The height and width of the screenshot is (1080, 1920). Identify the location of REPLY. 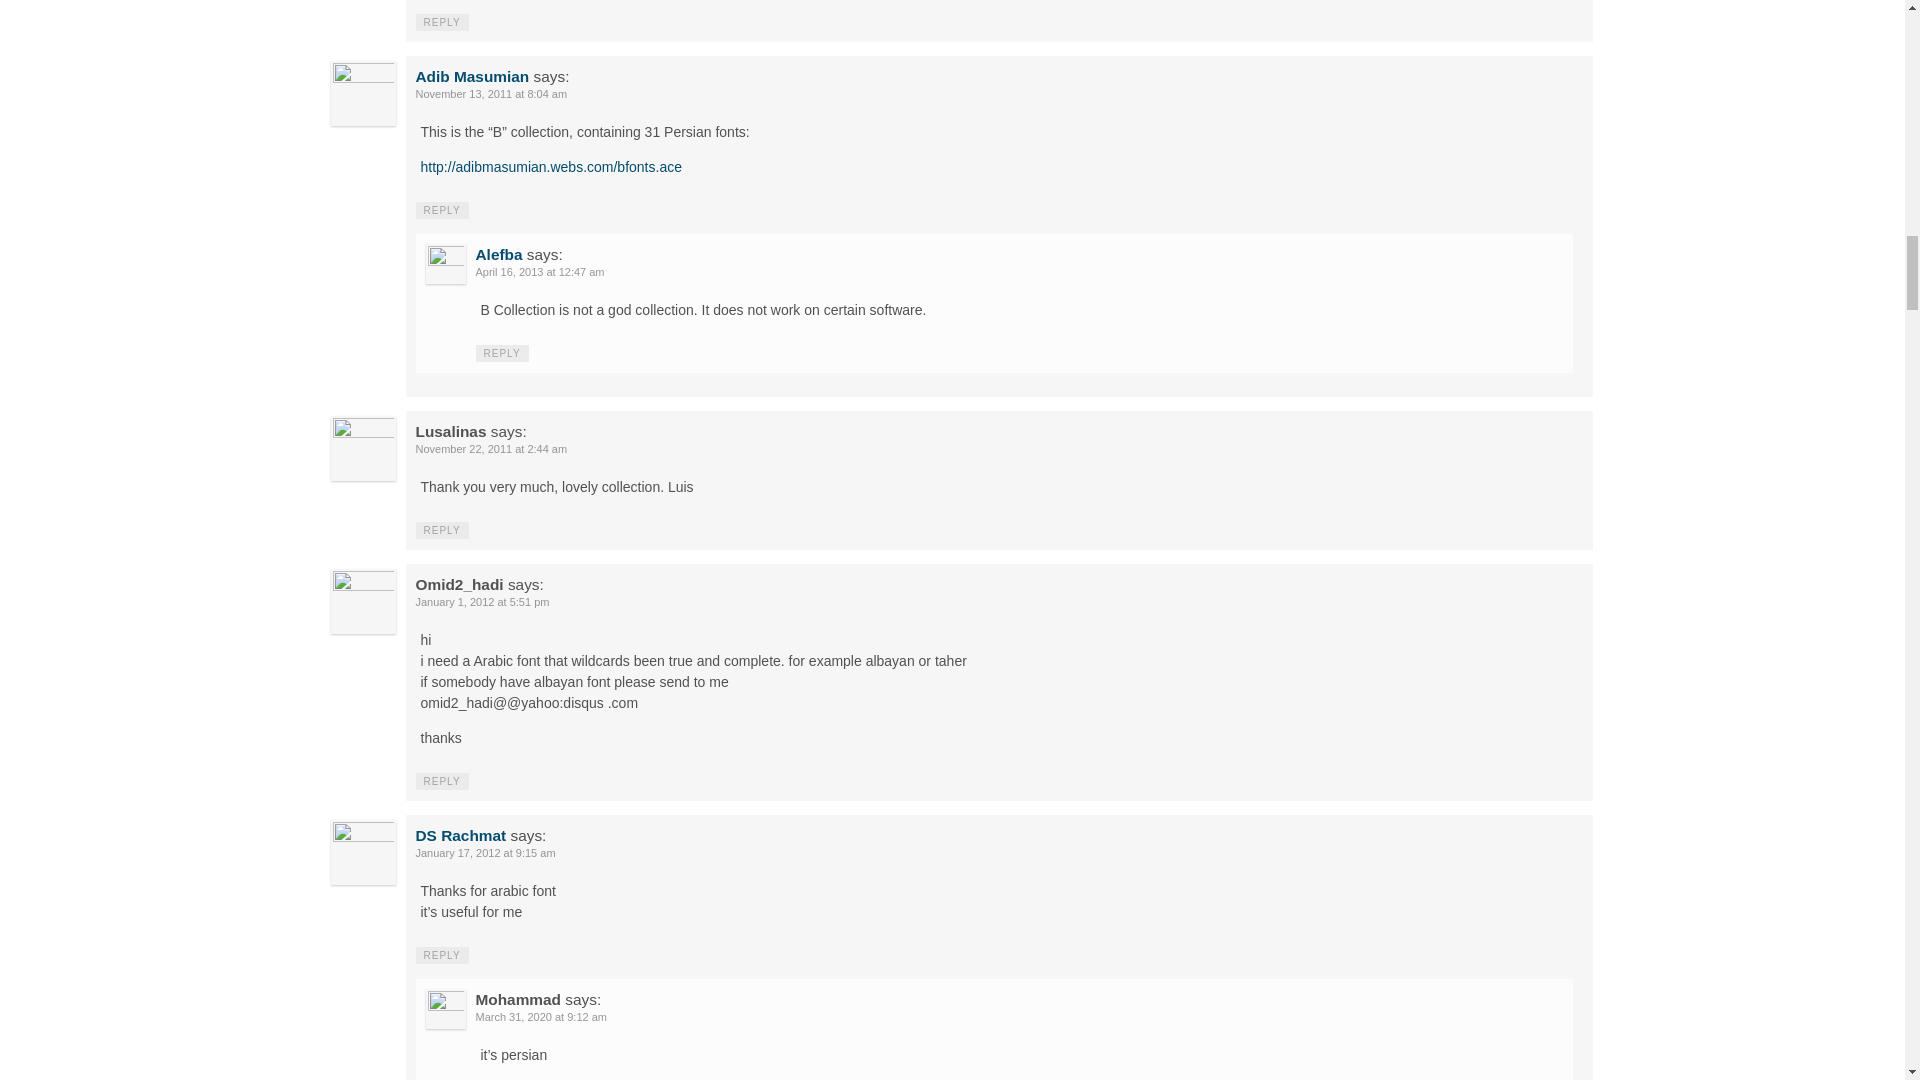
(442, 22).